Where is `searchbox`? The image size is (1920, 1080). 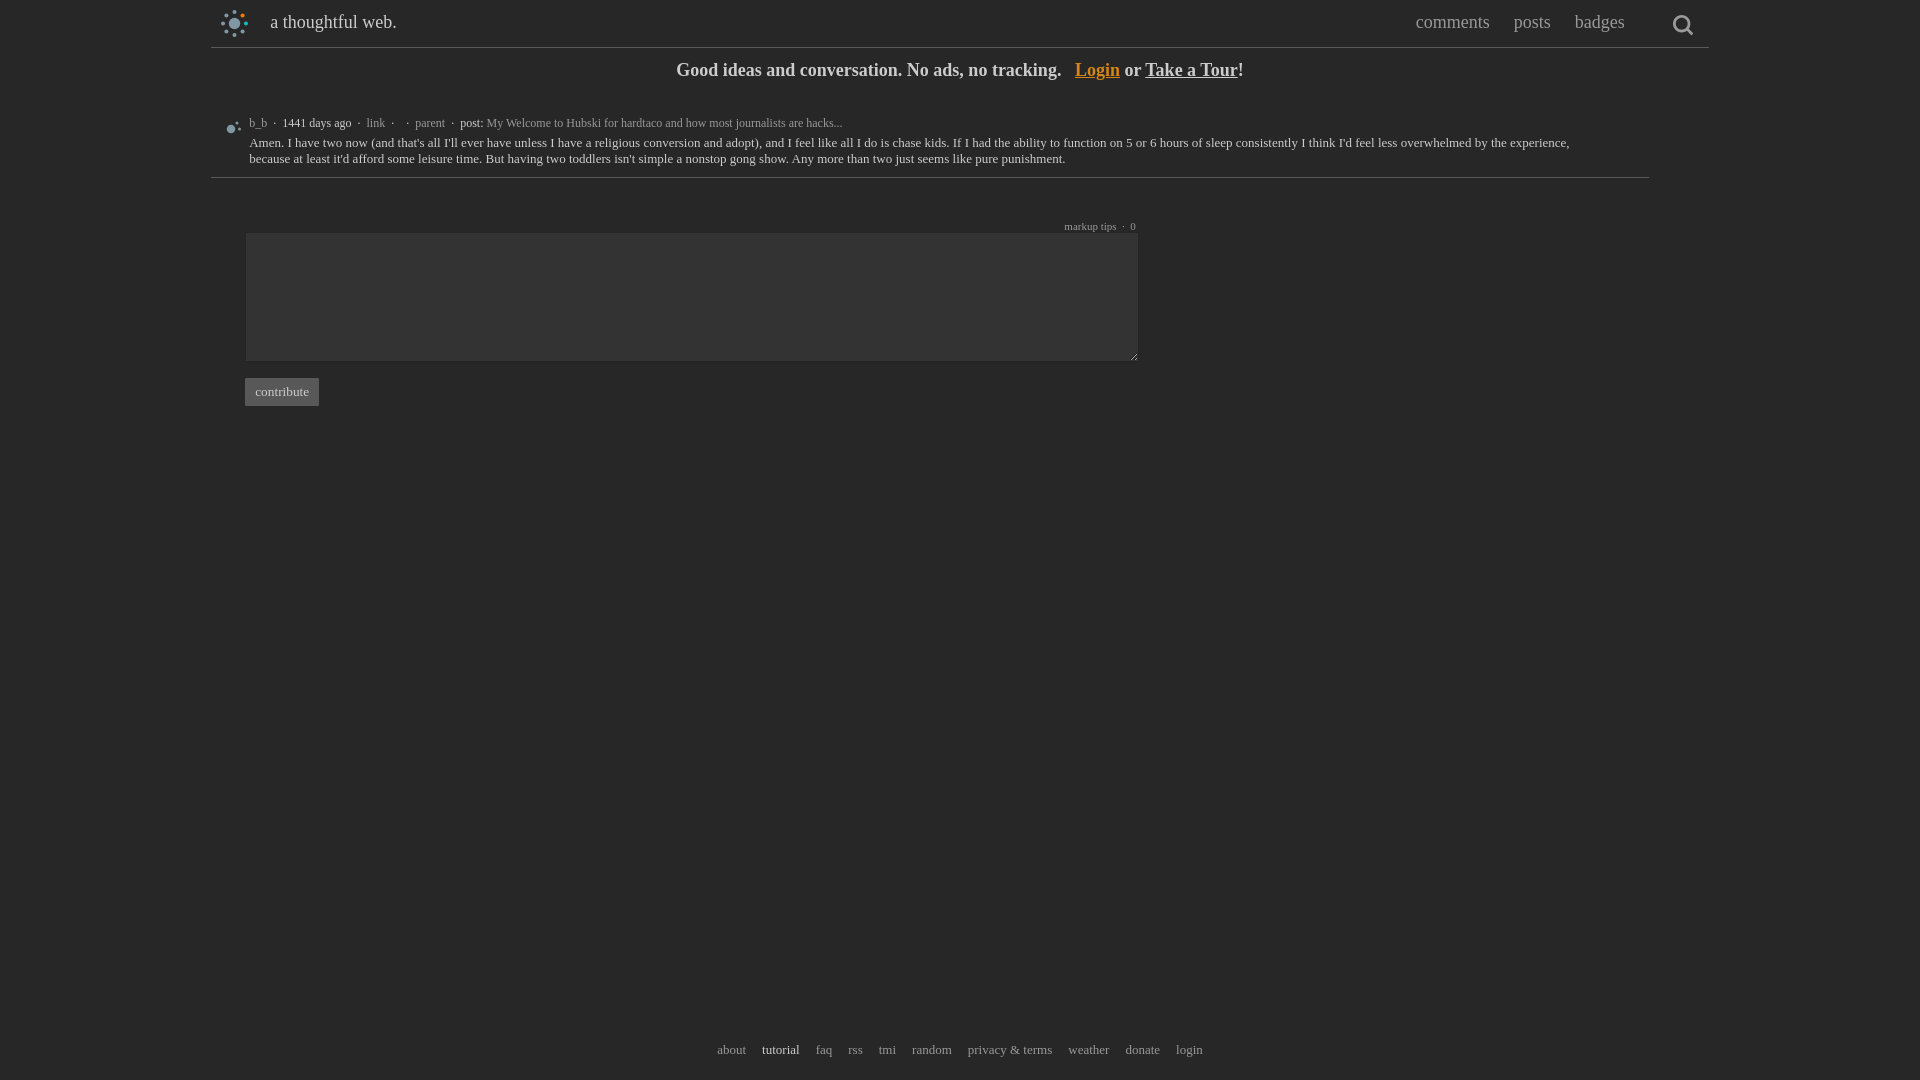
searchbox is located at coordinates (1682, 24).